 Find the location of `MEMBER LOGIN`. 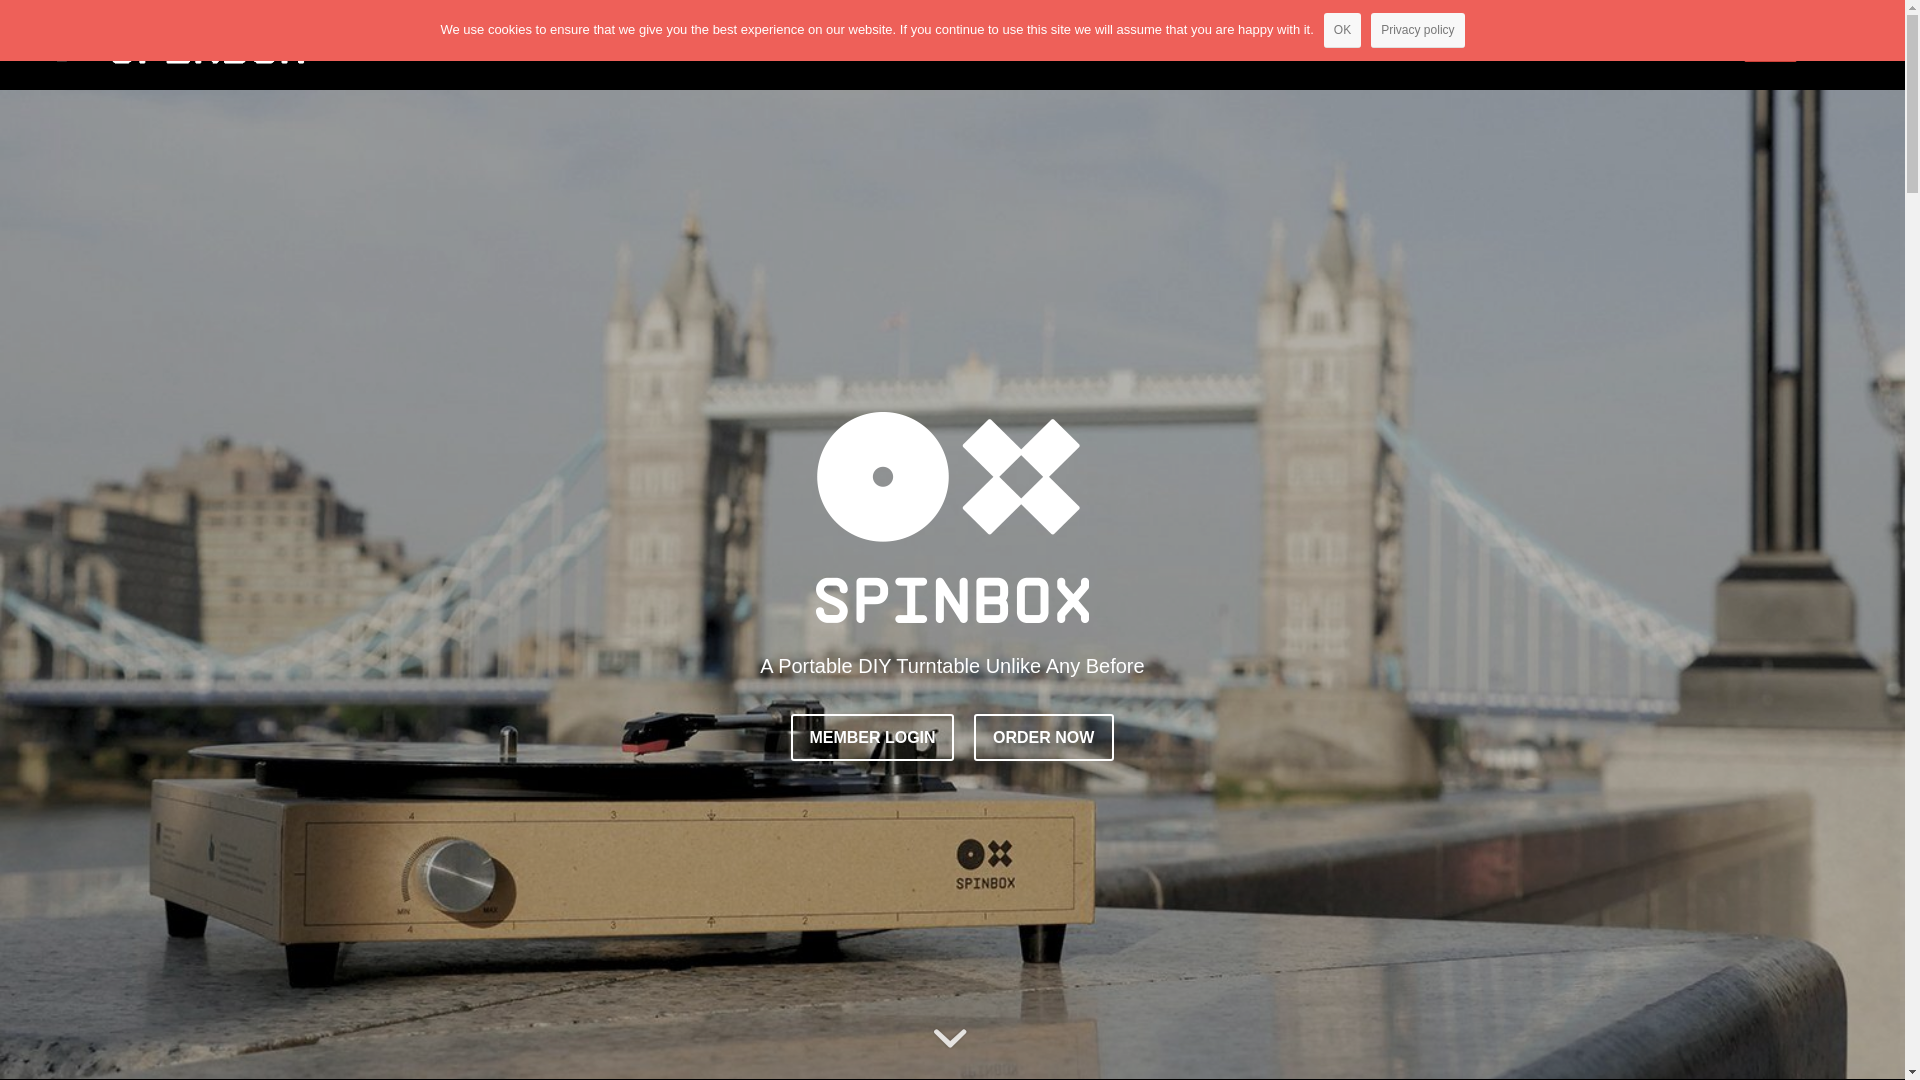

MEMBER LOGIN is located at coordinates (872, 738).